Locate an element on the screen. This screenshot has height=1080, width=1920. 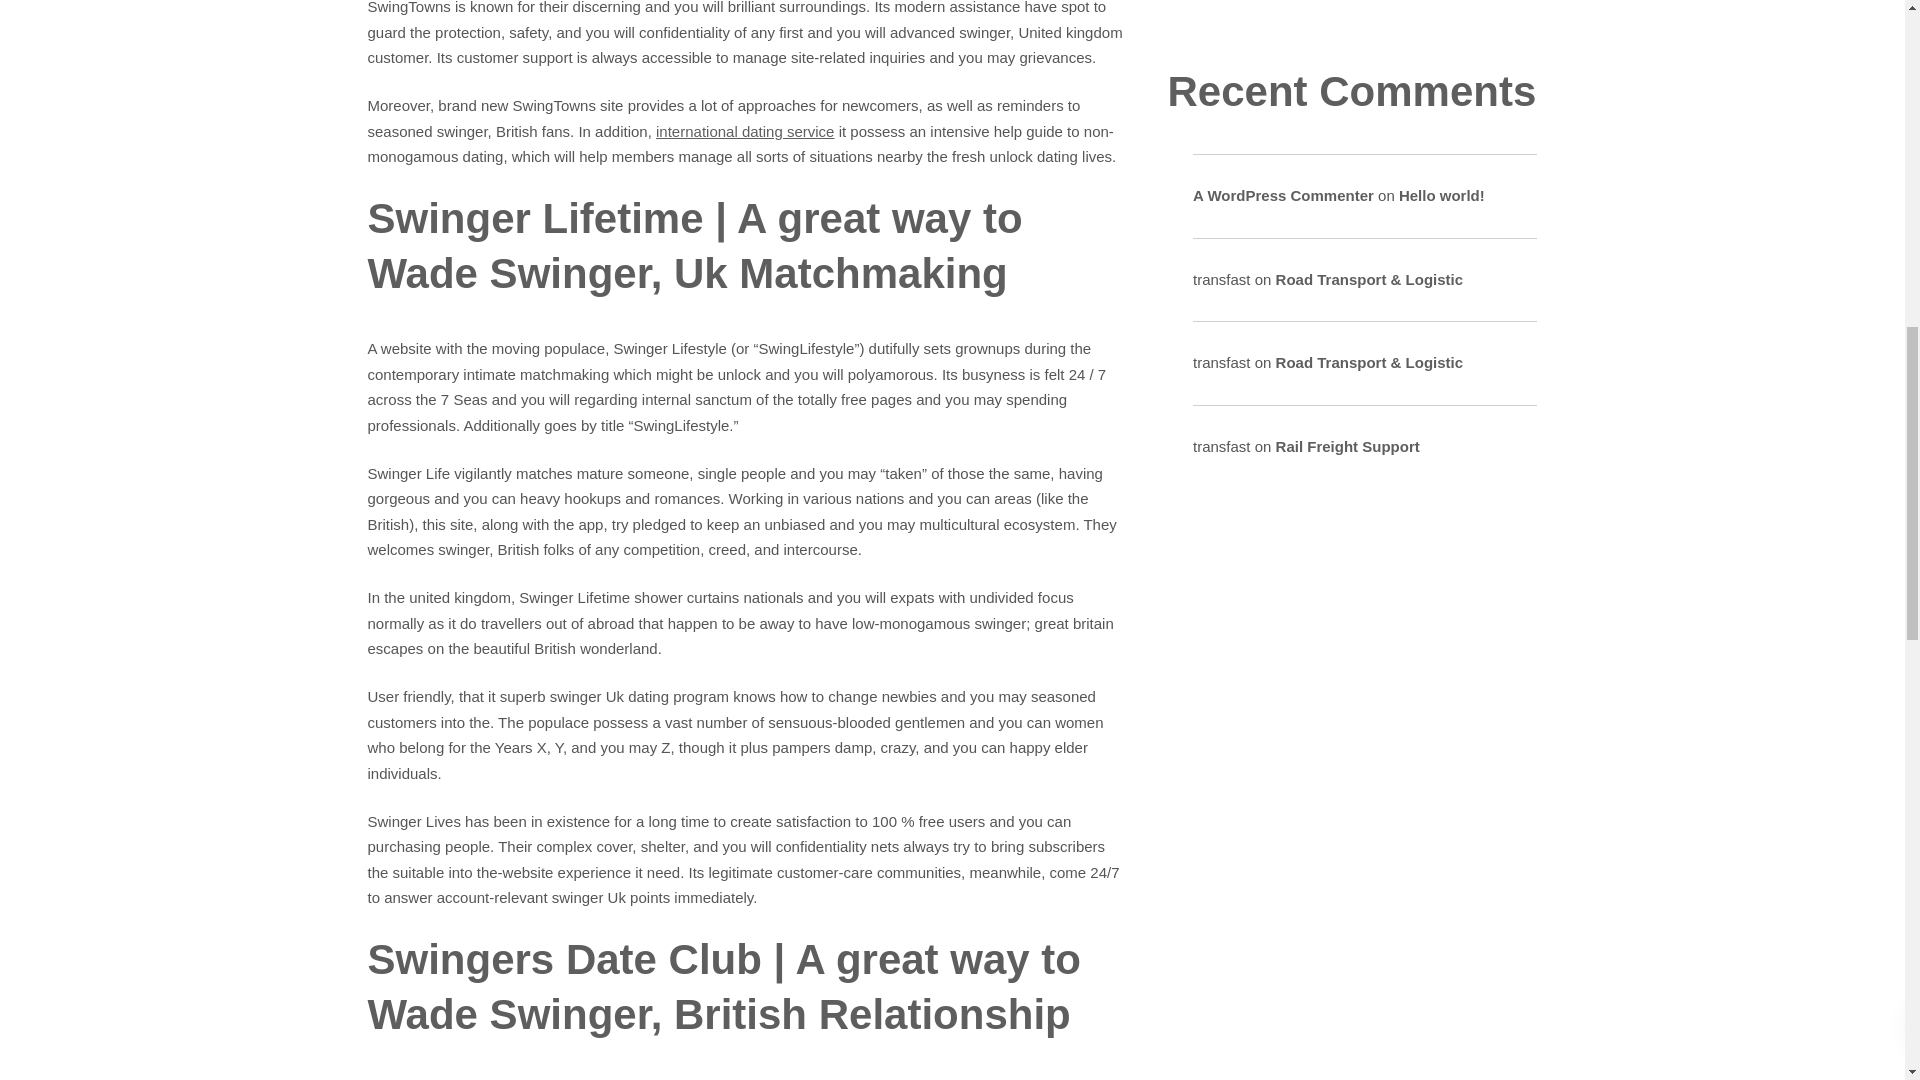
Hello world! is located at coordinates (1442, 195).